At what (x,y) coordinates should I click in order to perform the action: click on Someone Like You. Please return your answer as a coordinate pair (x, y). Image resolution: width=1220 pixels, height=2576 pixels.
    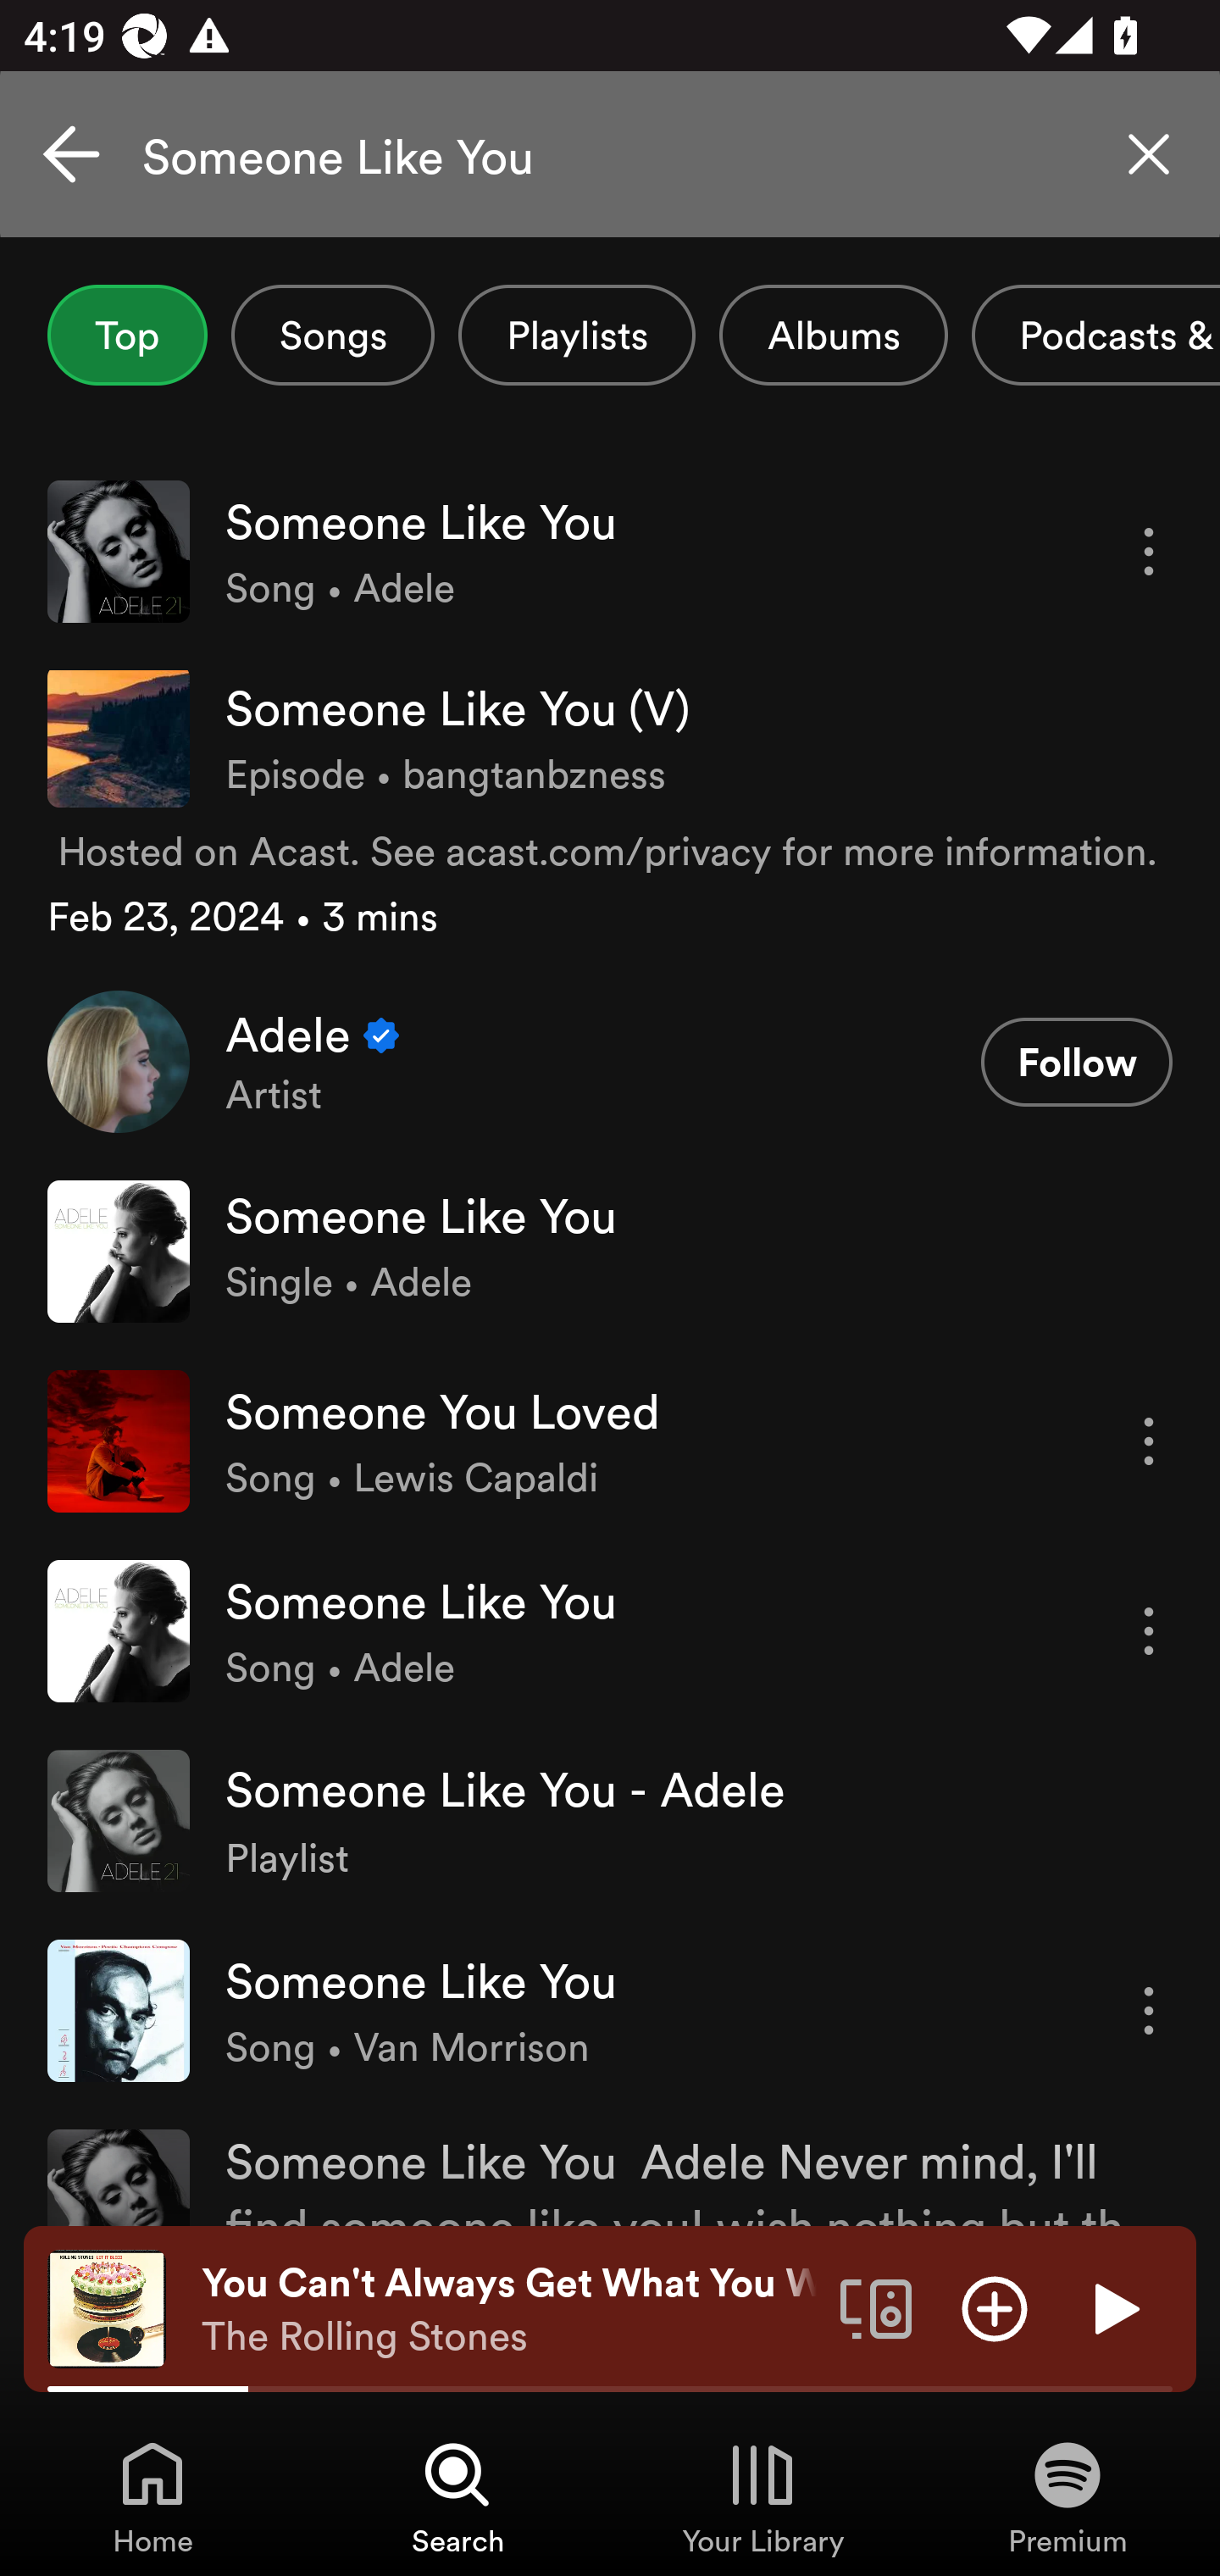
    Looking at the image, I should click on (610, 154).